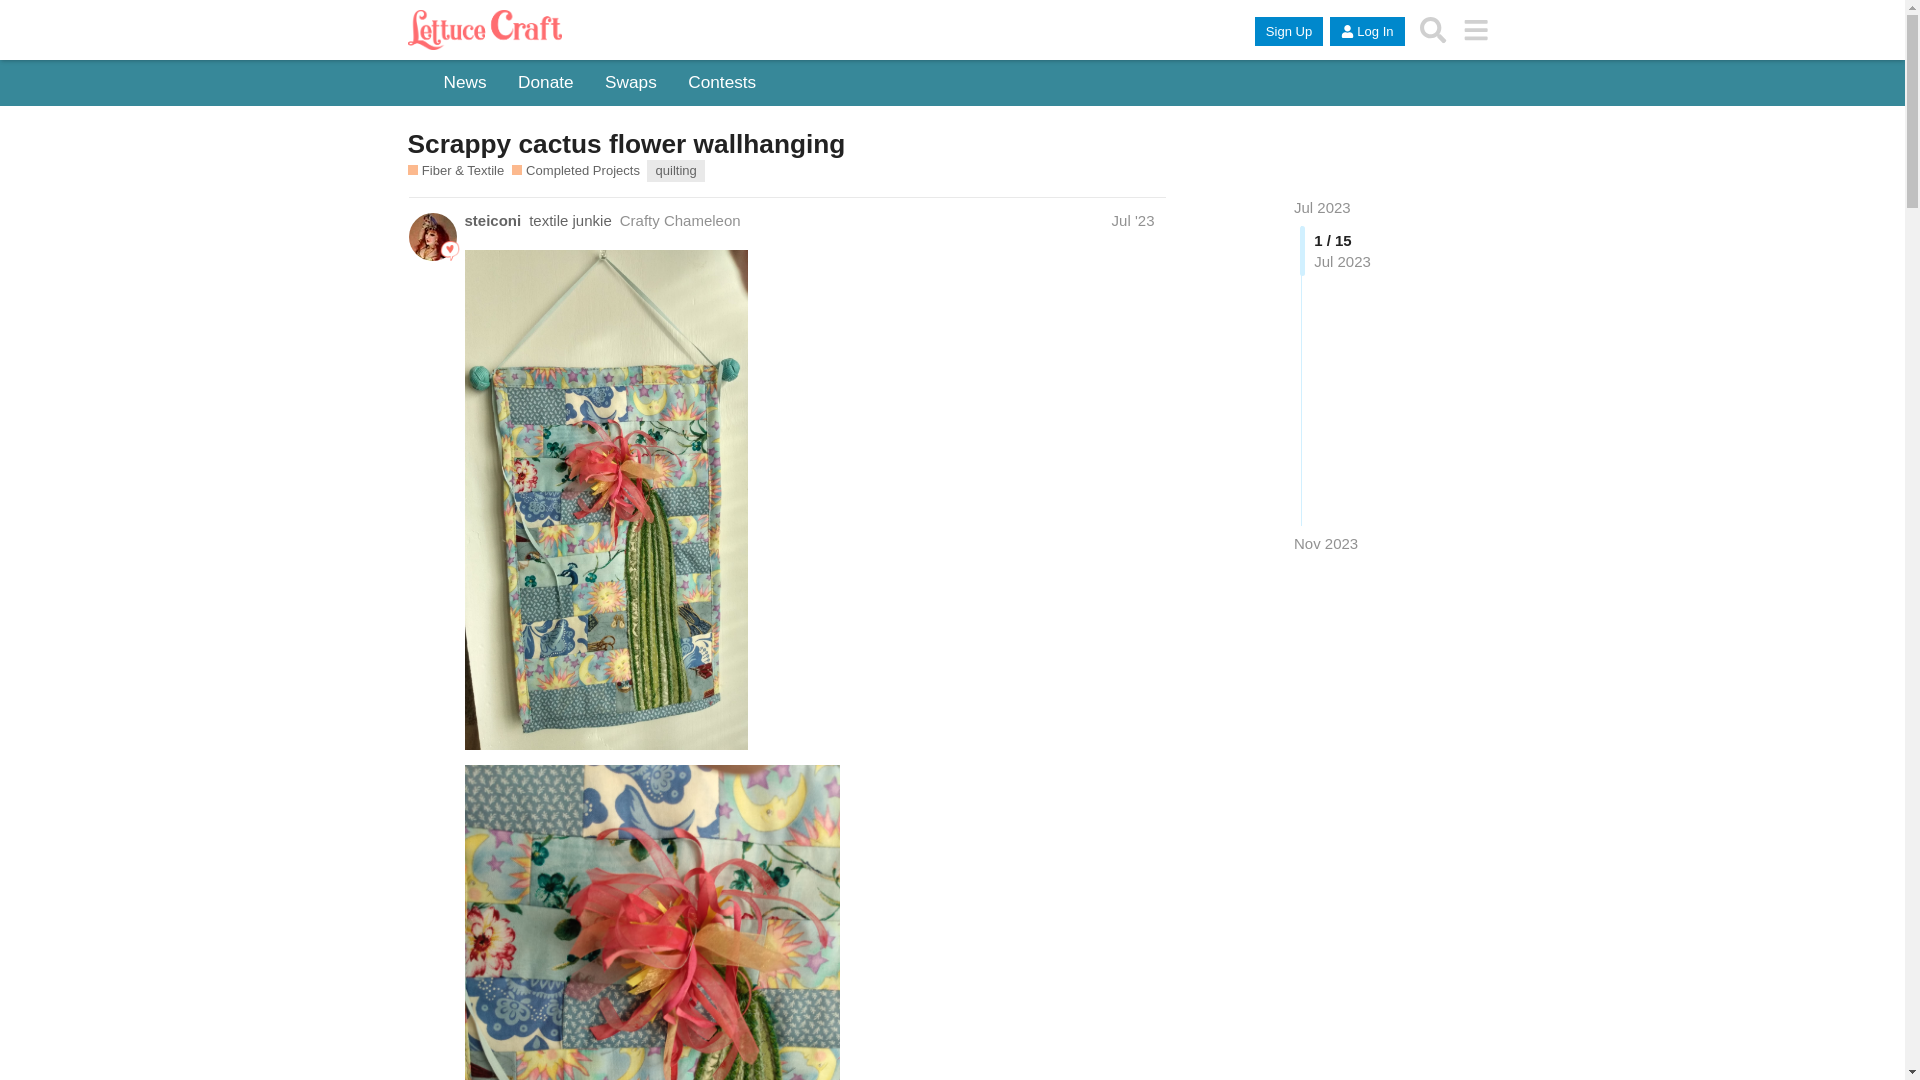 Image resolution: width=1920 pixels, height=1080 pixels. I want to click on menu, so click(1476, 30).